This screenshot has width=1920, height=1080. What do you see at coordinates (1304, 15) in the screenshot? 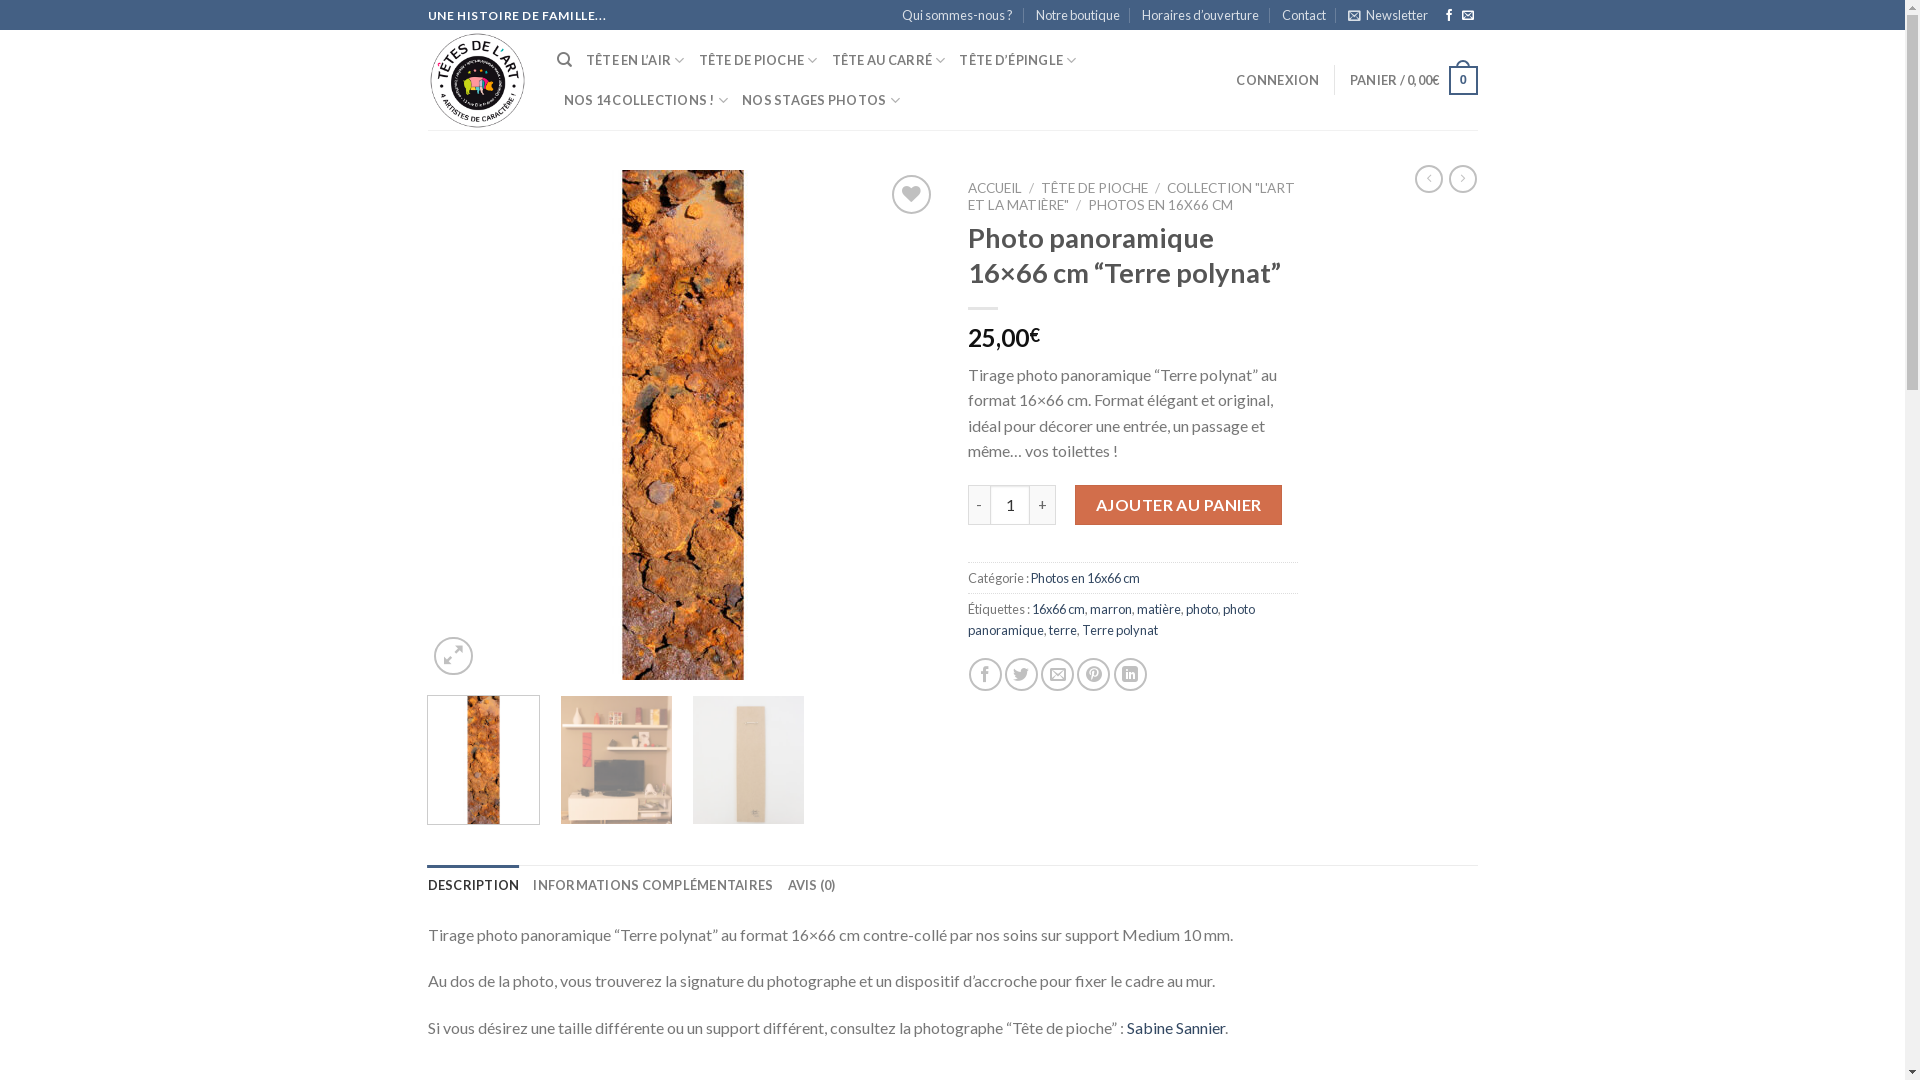
I see `Contact` at bounding box center [1304, 15].